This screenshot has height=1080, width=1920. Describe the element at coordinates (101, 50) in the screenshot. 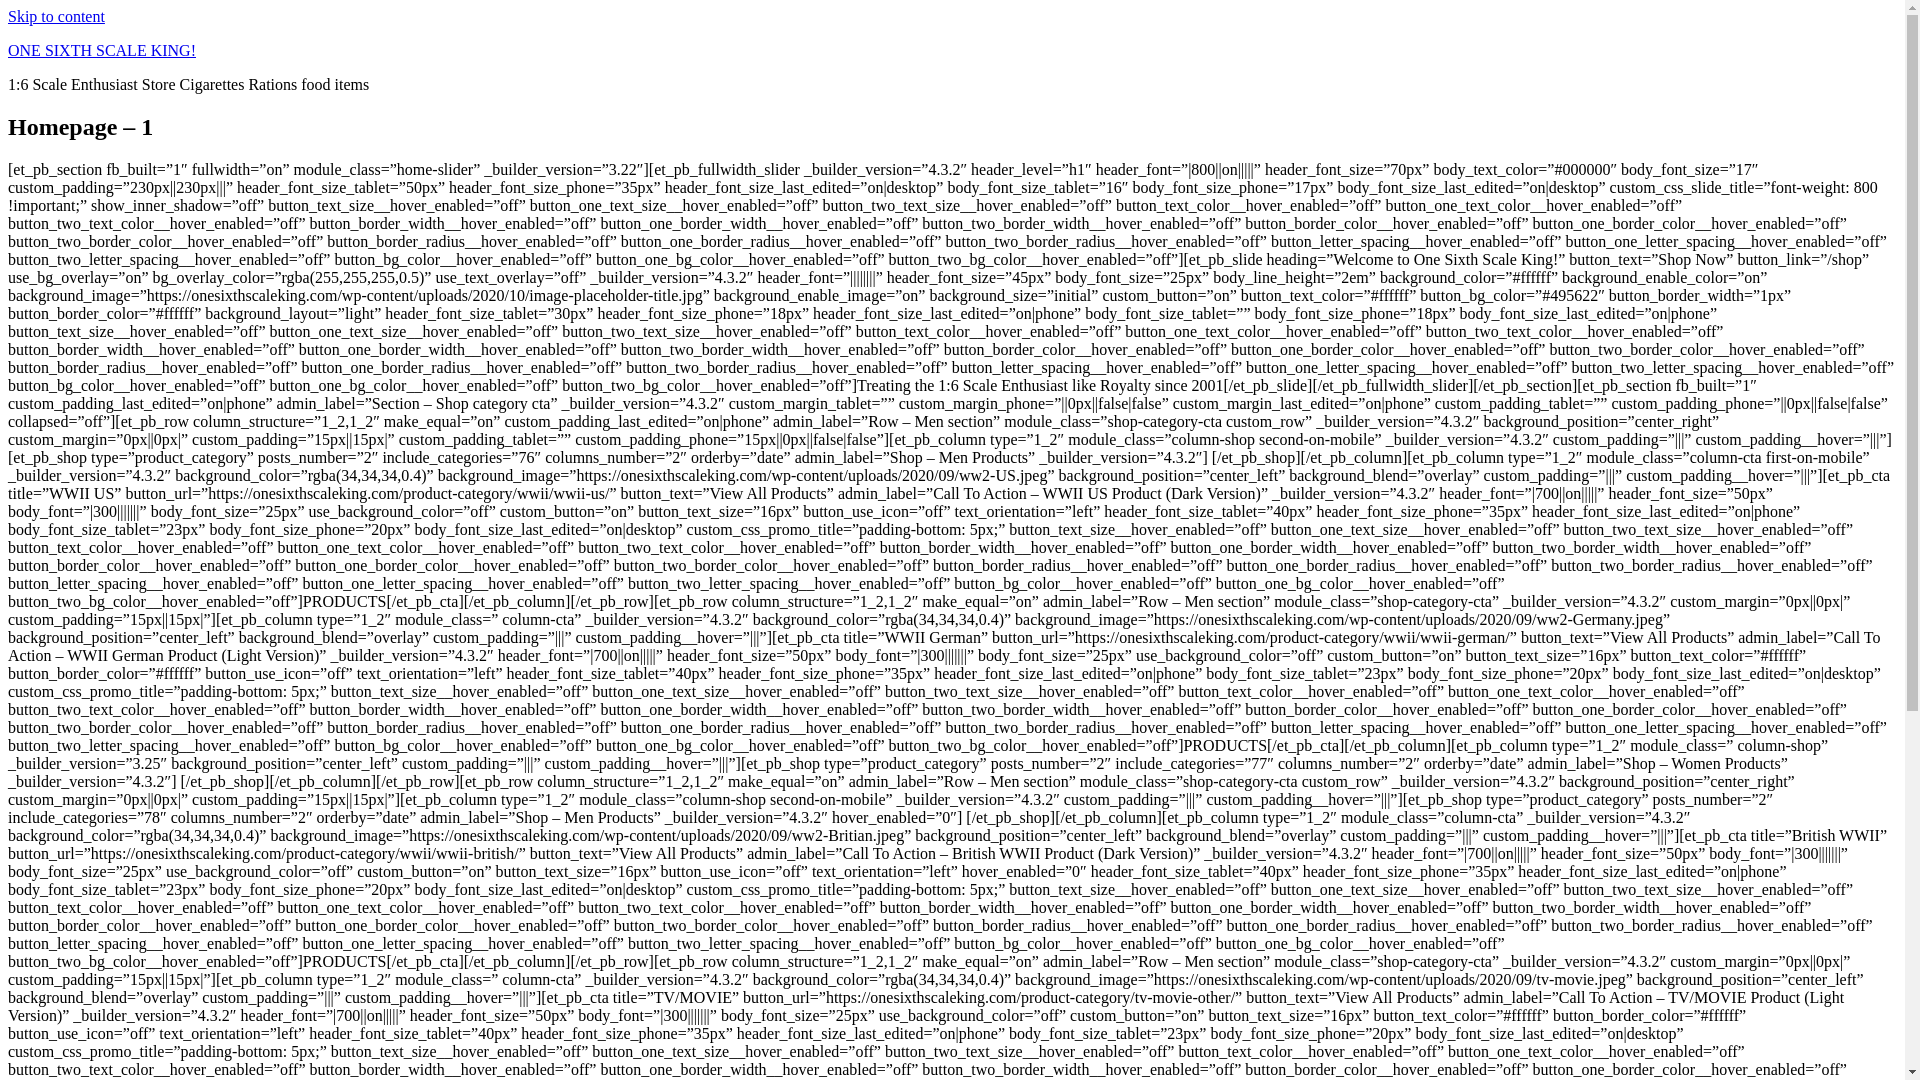

I see `ONE SIXTH SCALE KING!` at that location.